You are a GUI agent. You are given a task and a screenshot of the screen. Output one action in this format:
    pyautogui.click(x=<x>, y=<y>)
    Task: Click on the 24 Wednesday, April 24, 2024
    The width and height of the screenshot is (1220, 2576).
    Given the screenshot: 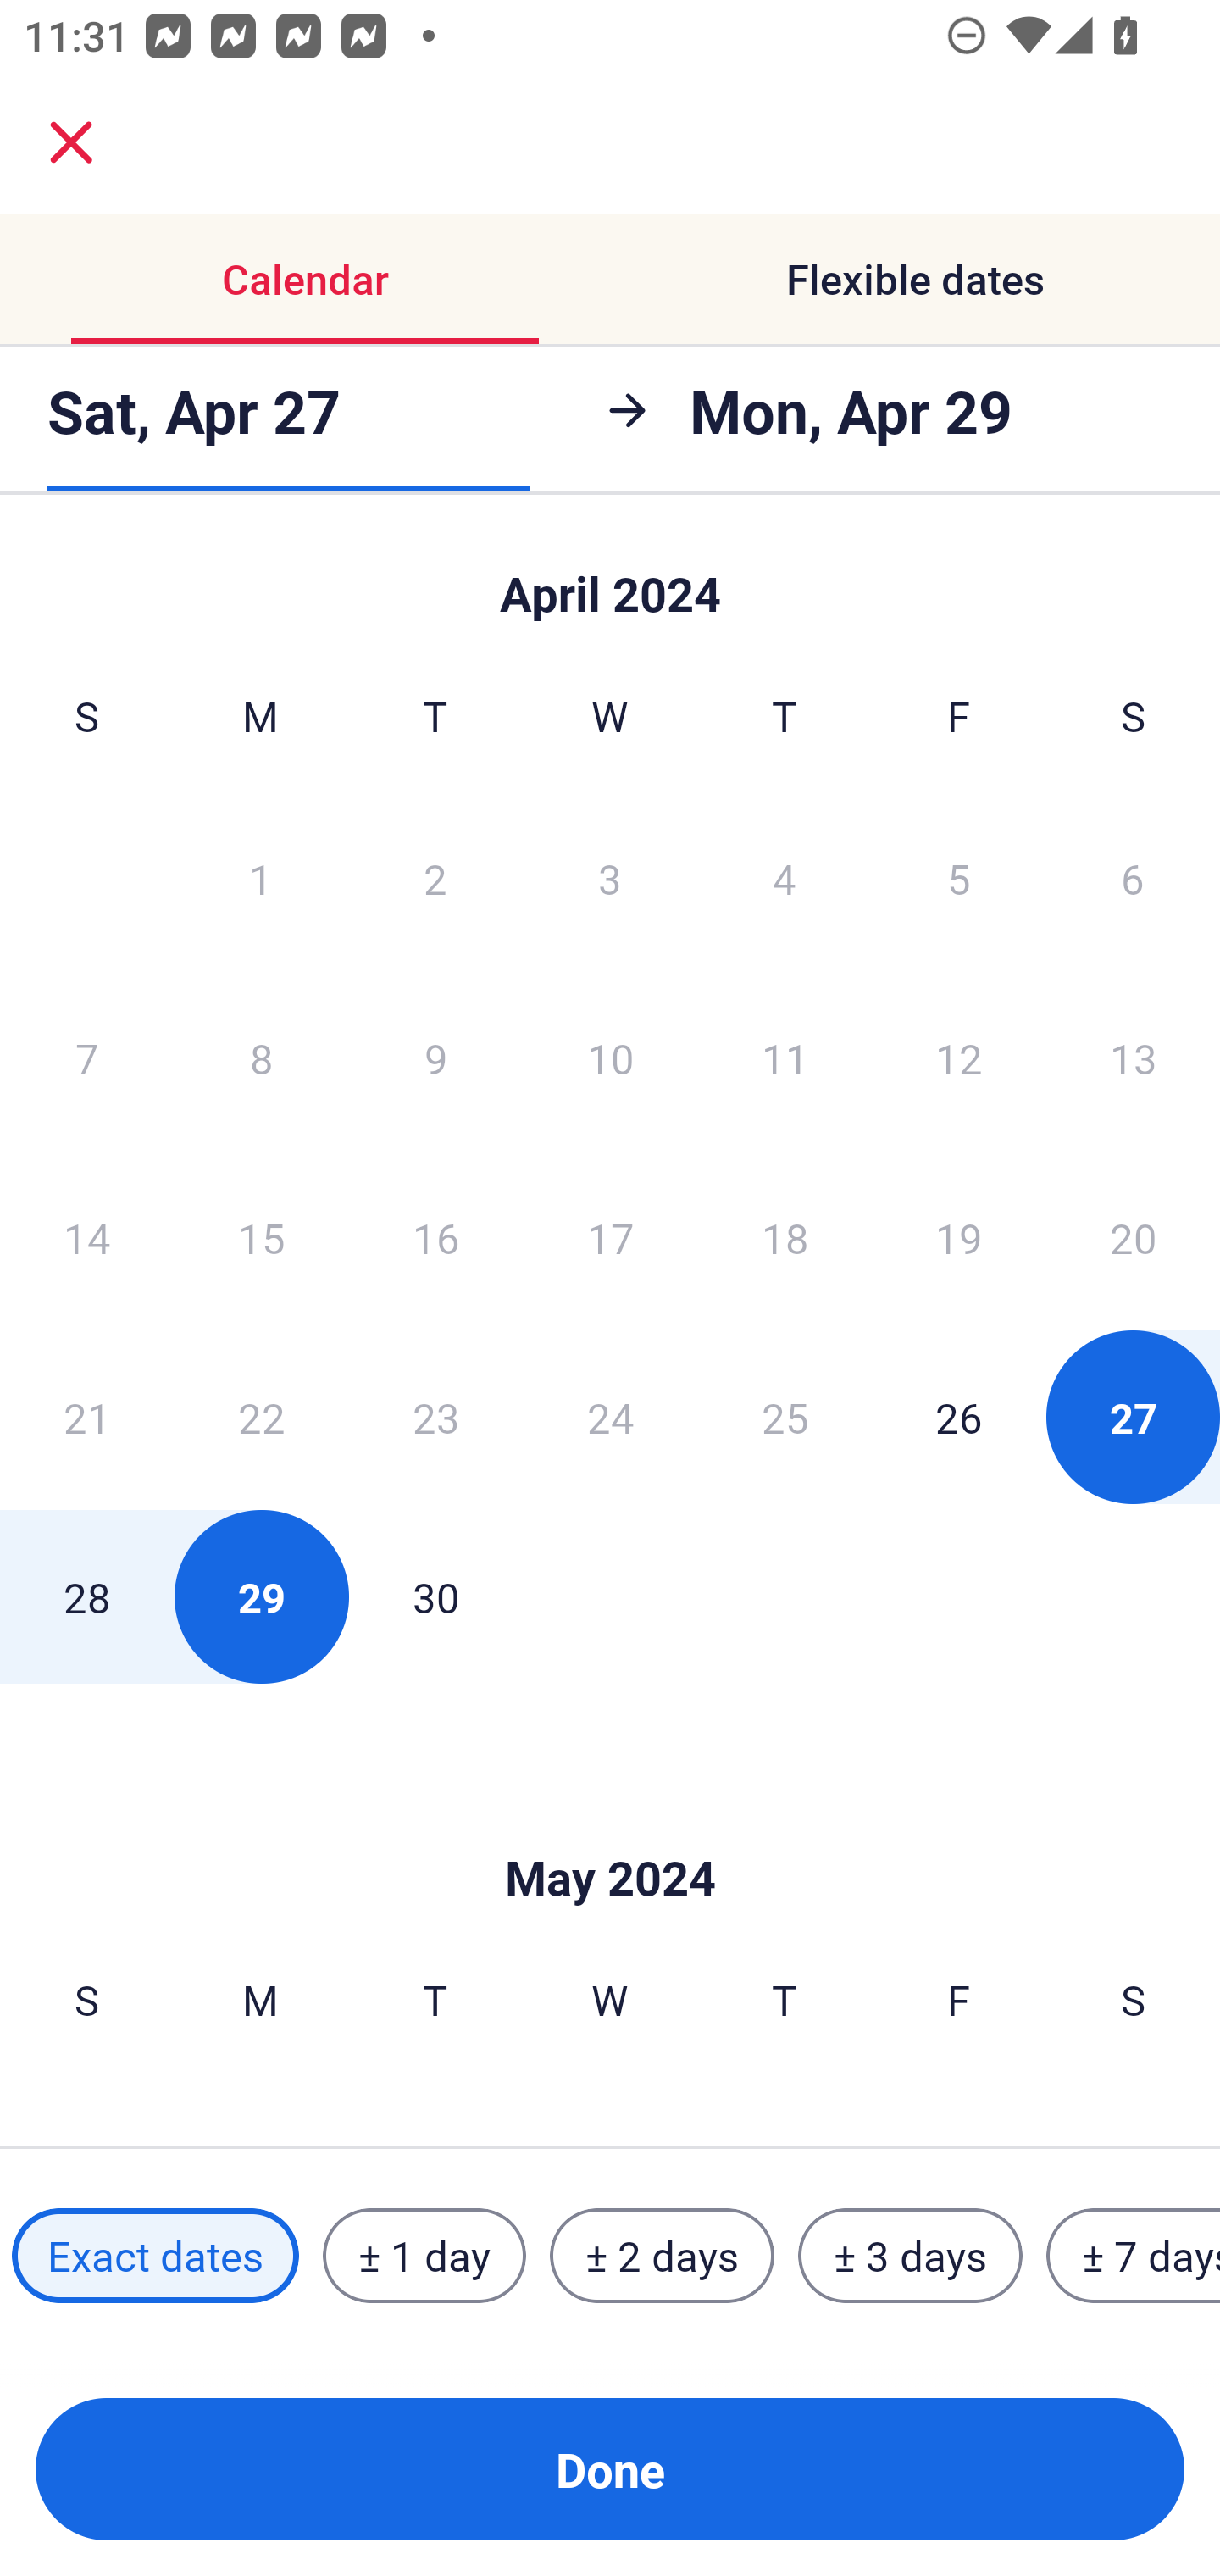 What is the action you would take?
    pyautogui.click(x=610, y=1417)
    